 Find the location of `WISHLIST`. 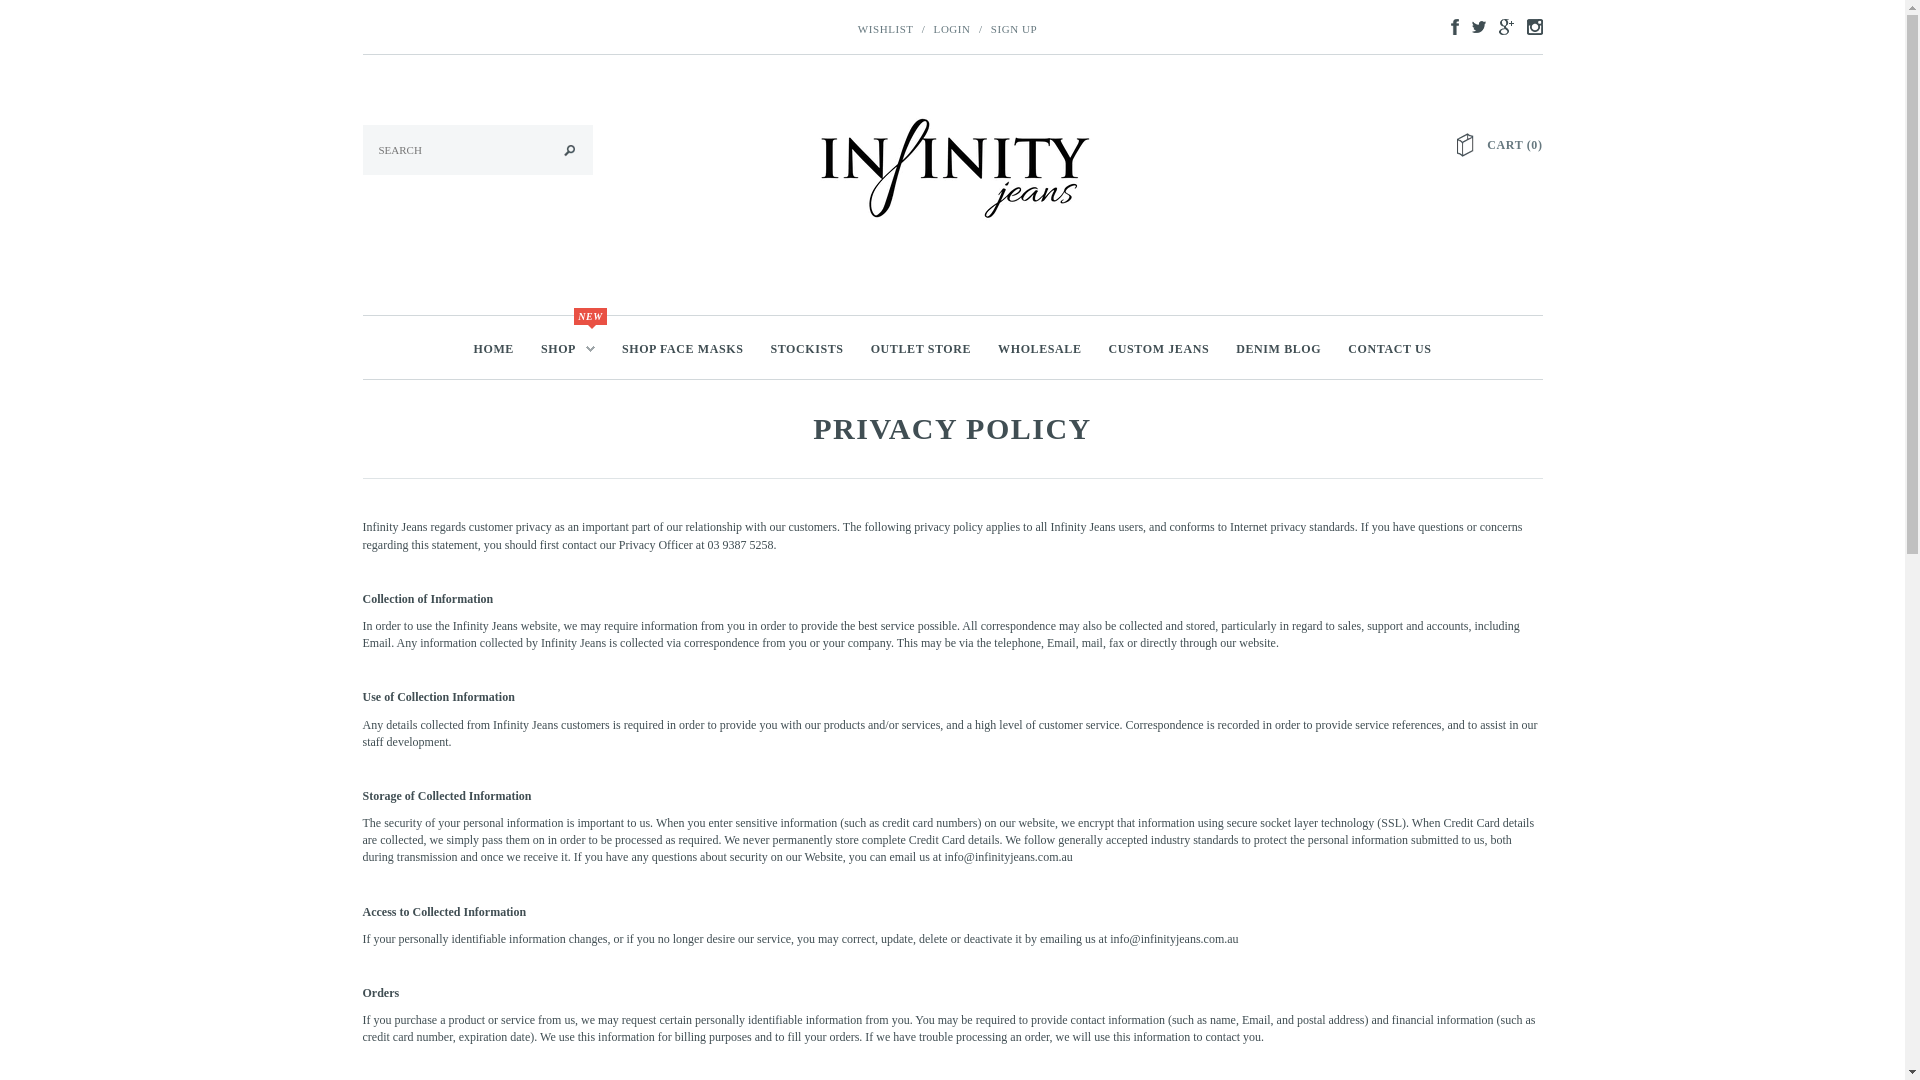

WISHLIST is located at coordinates (886, 29).